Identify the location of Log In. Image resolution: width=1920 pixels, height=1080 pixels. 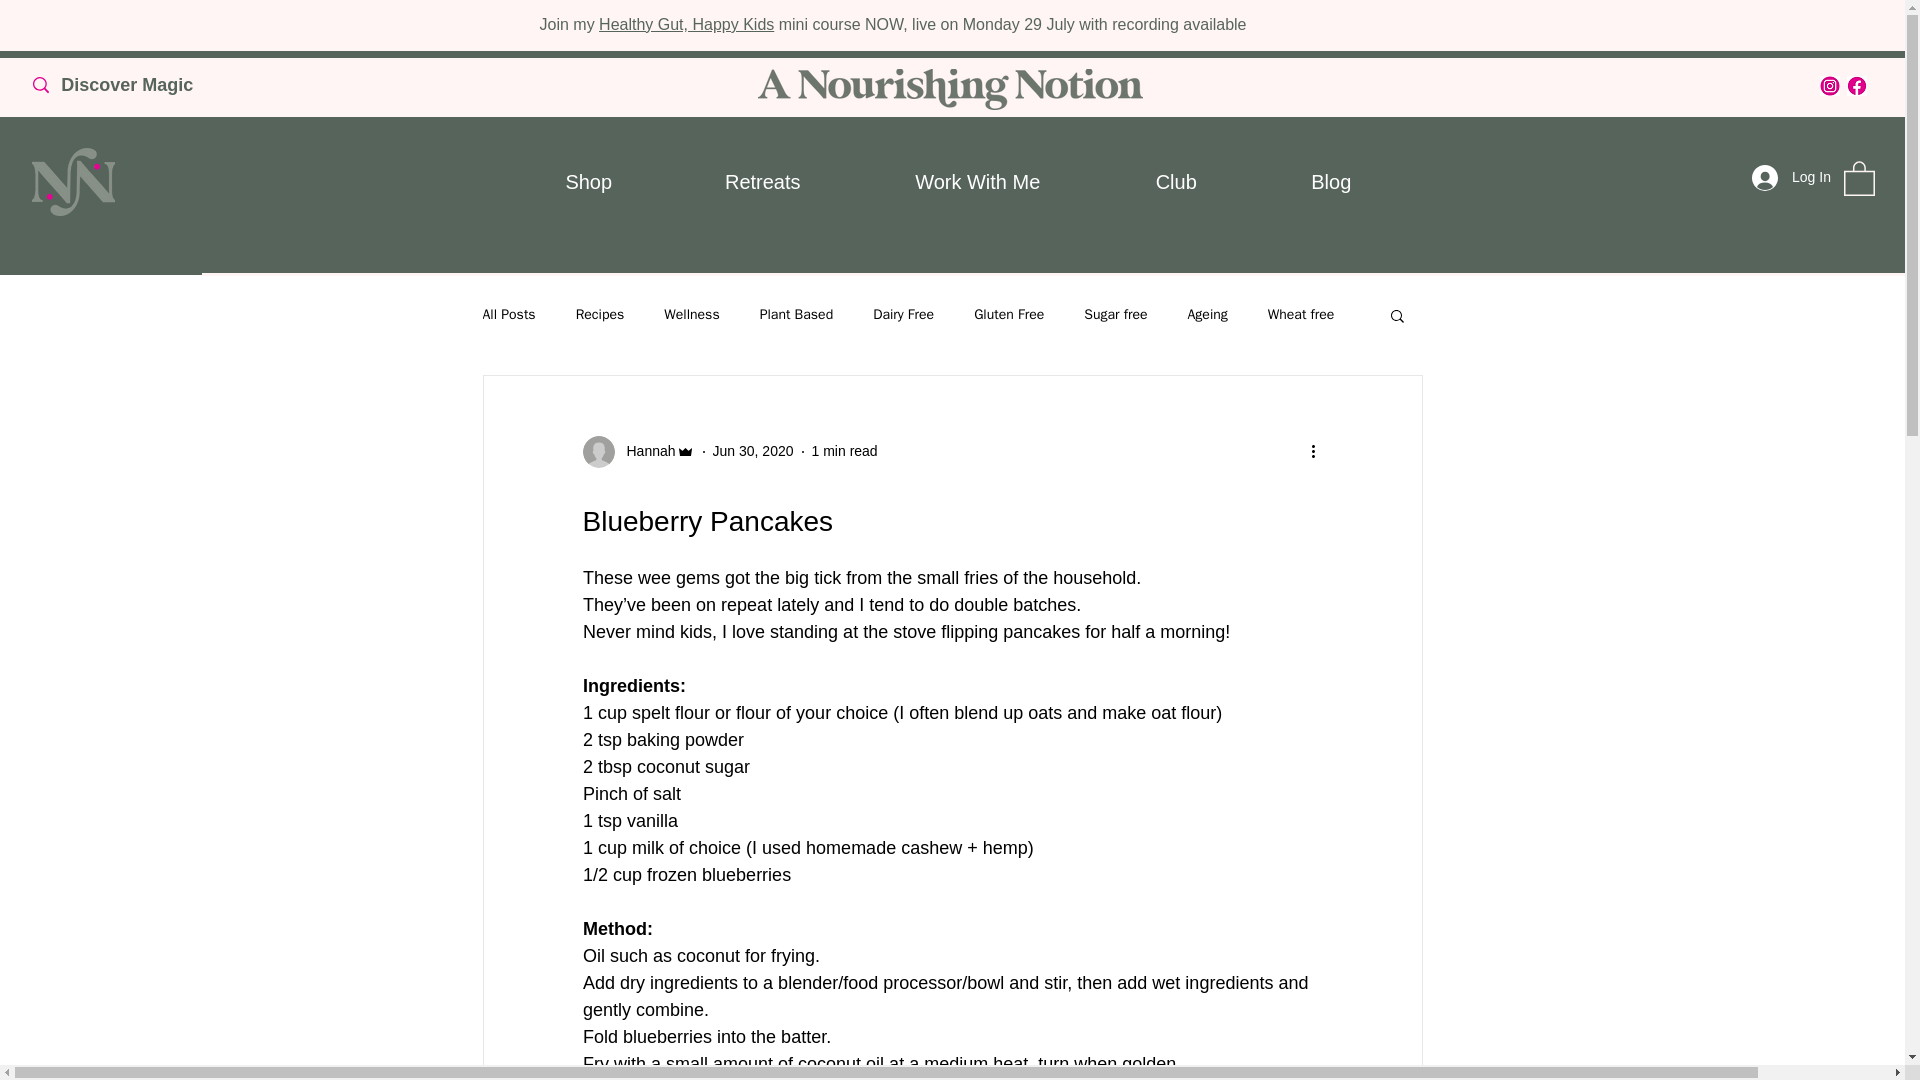
(1790, 177).